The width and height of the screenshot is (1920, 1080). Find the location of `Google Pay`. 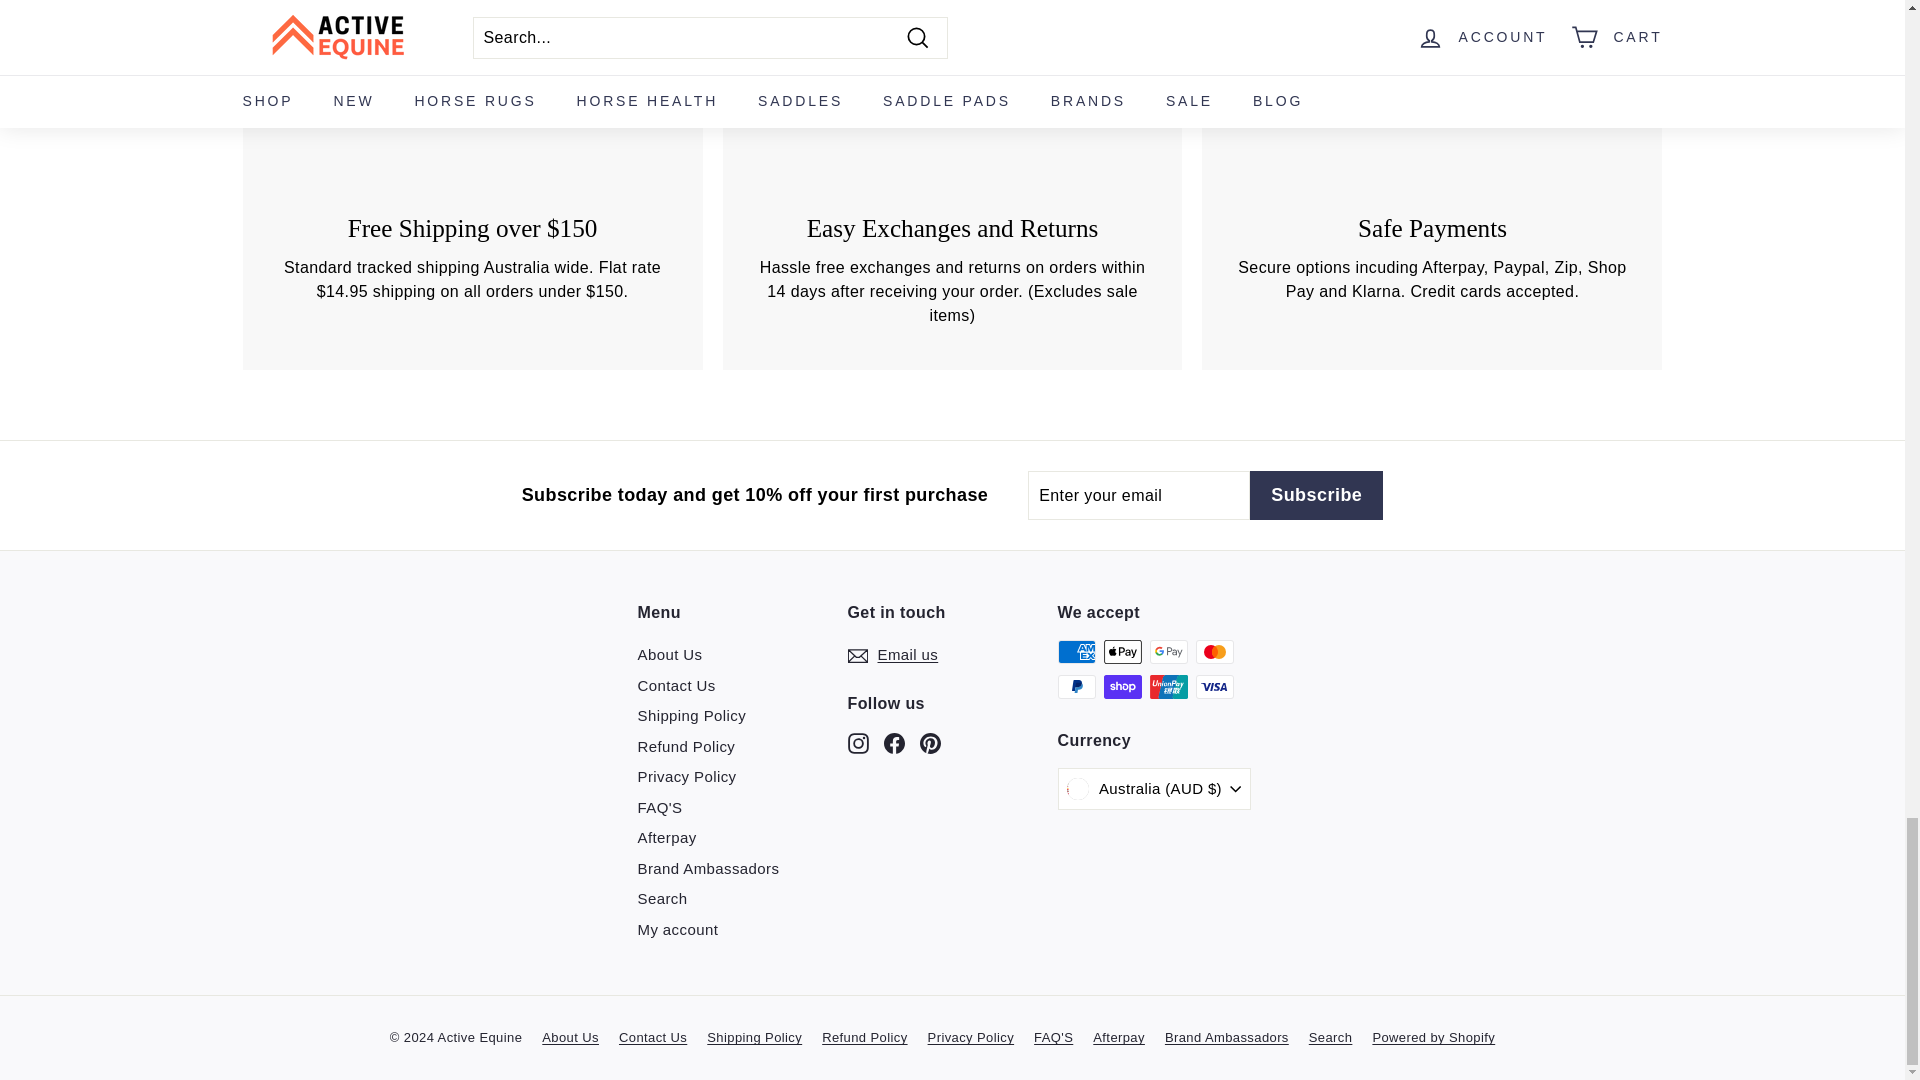

Google Pay is located at coordinates (1169, 652).